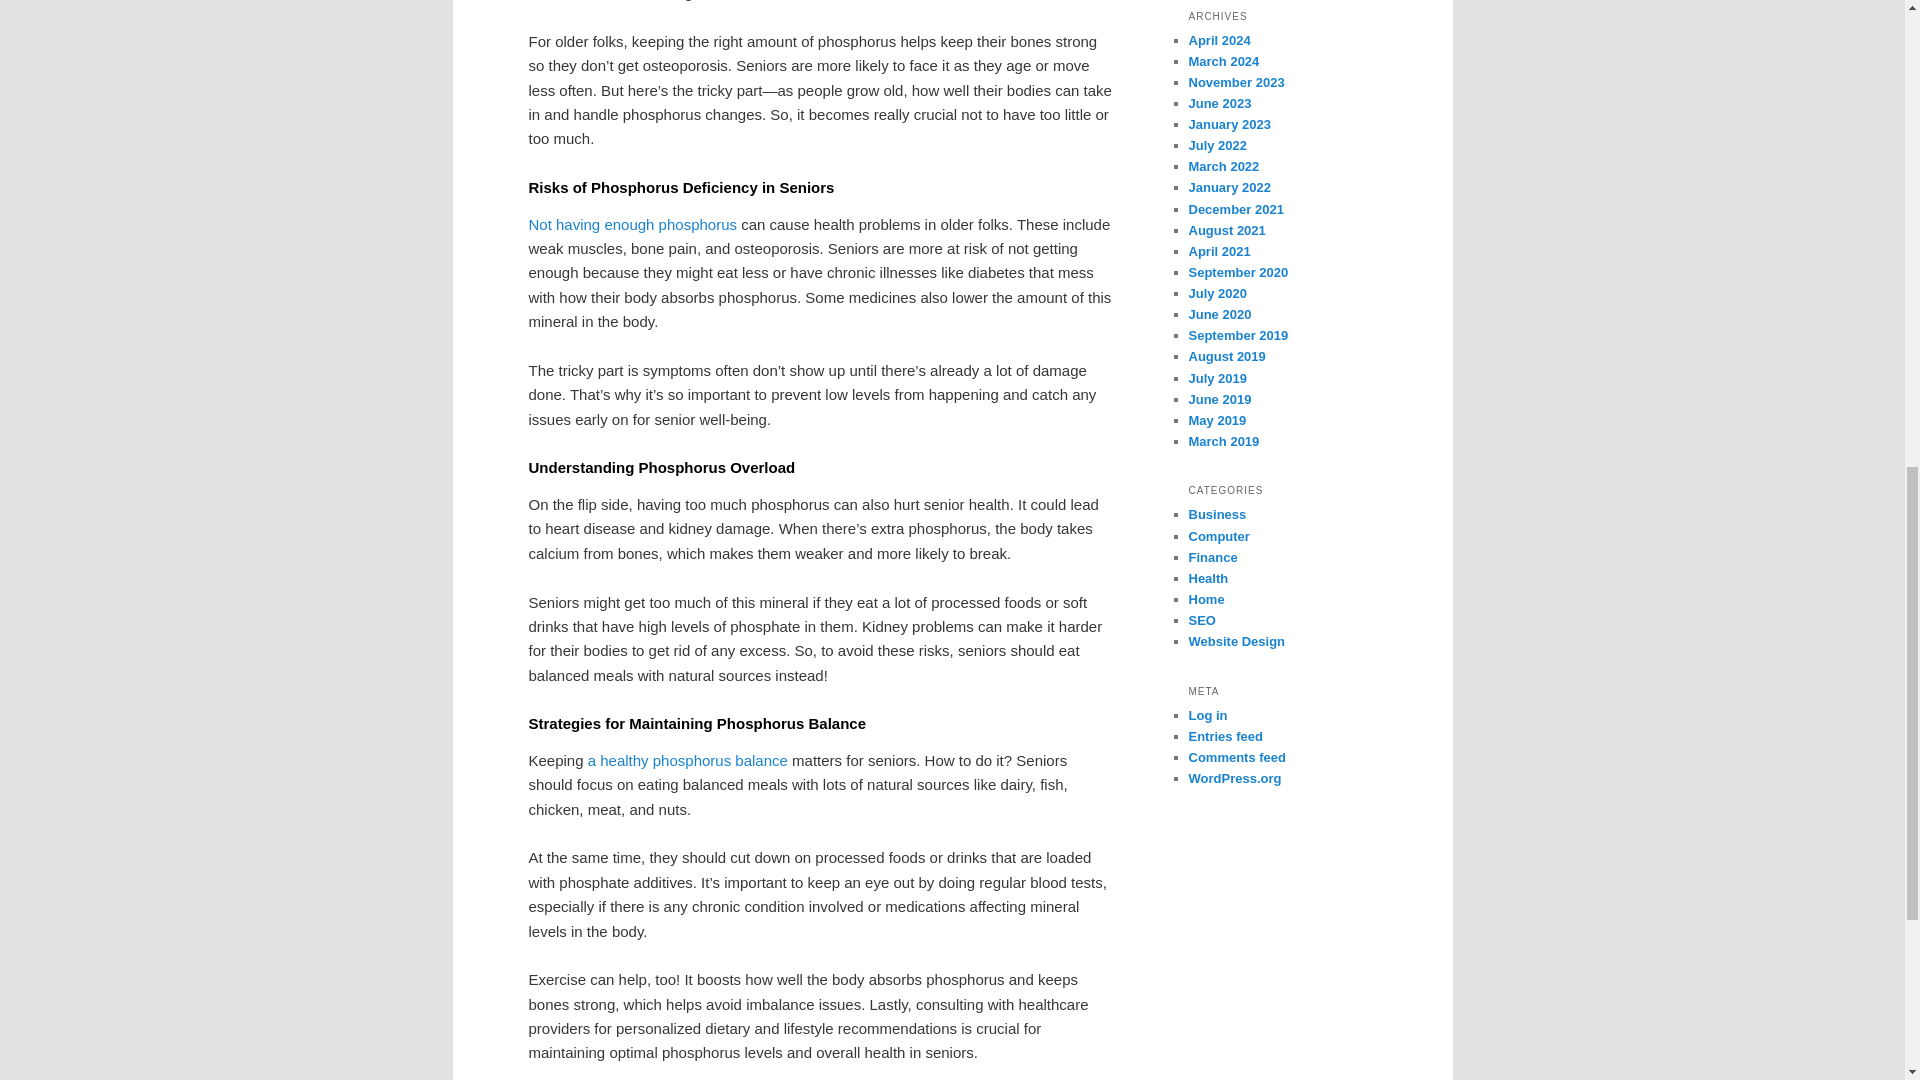 The height and width of the screenshot is (1080, 1920). What do you see at coordinates (1236, 82) in the screenshot?
I see `November 2023` at bounding box center [1236, 82].